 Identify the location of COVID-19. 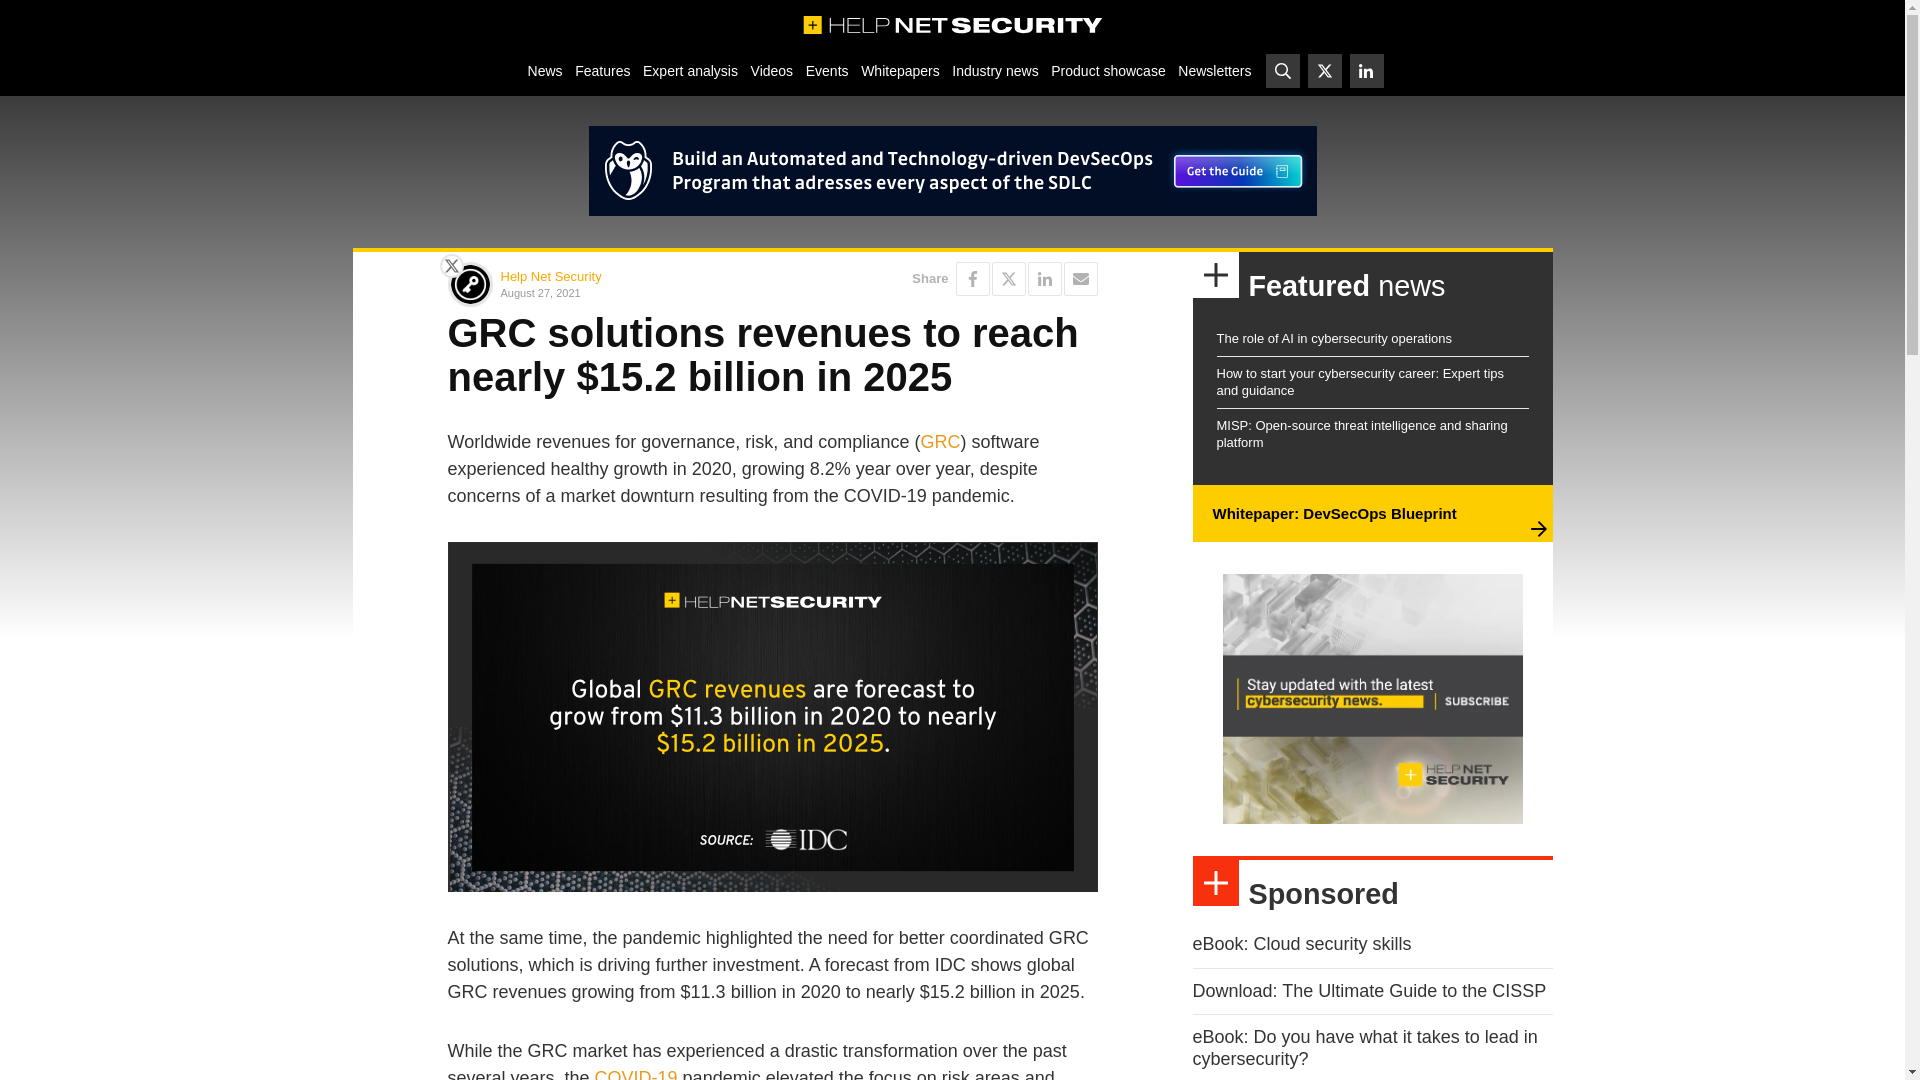
(636, 1074).